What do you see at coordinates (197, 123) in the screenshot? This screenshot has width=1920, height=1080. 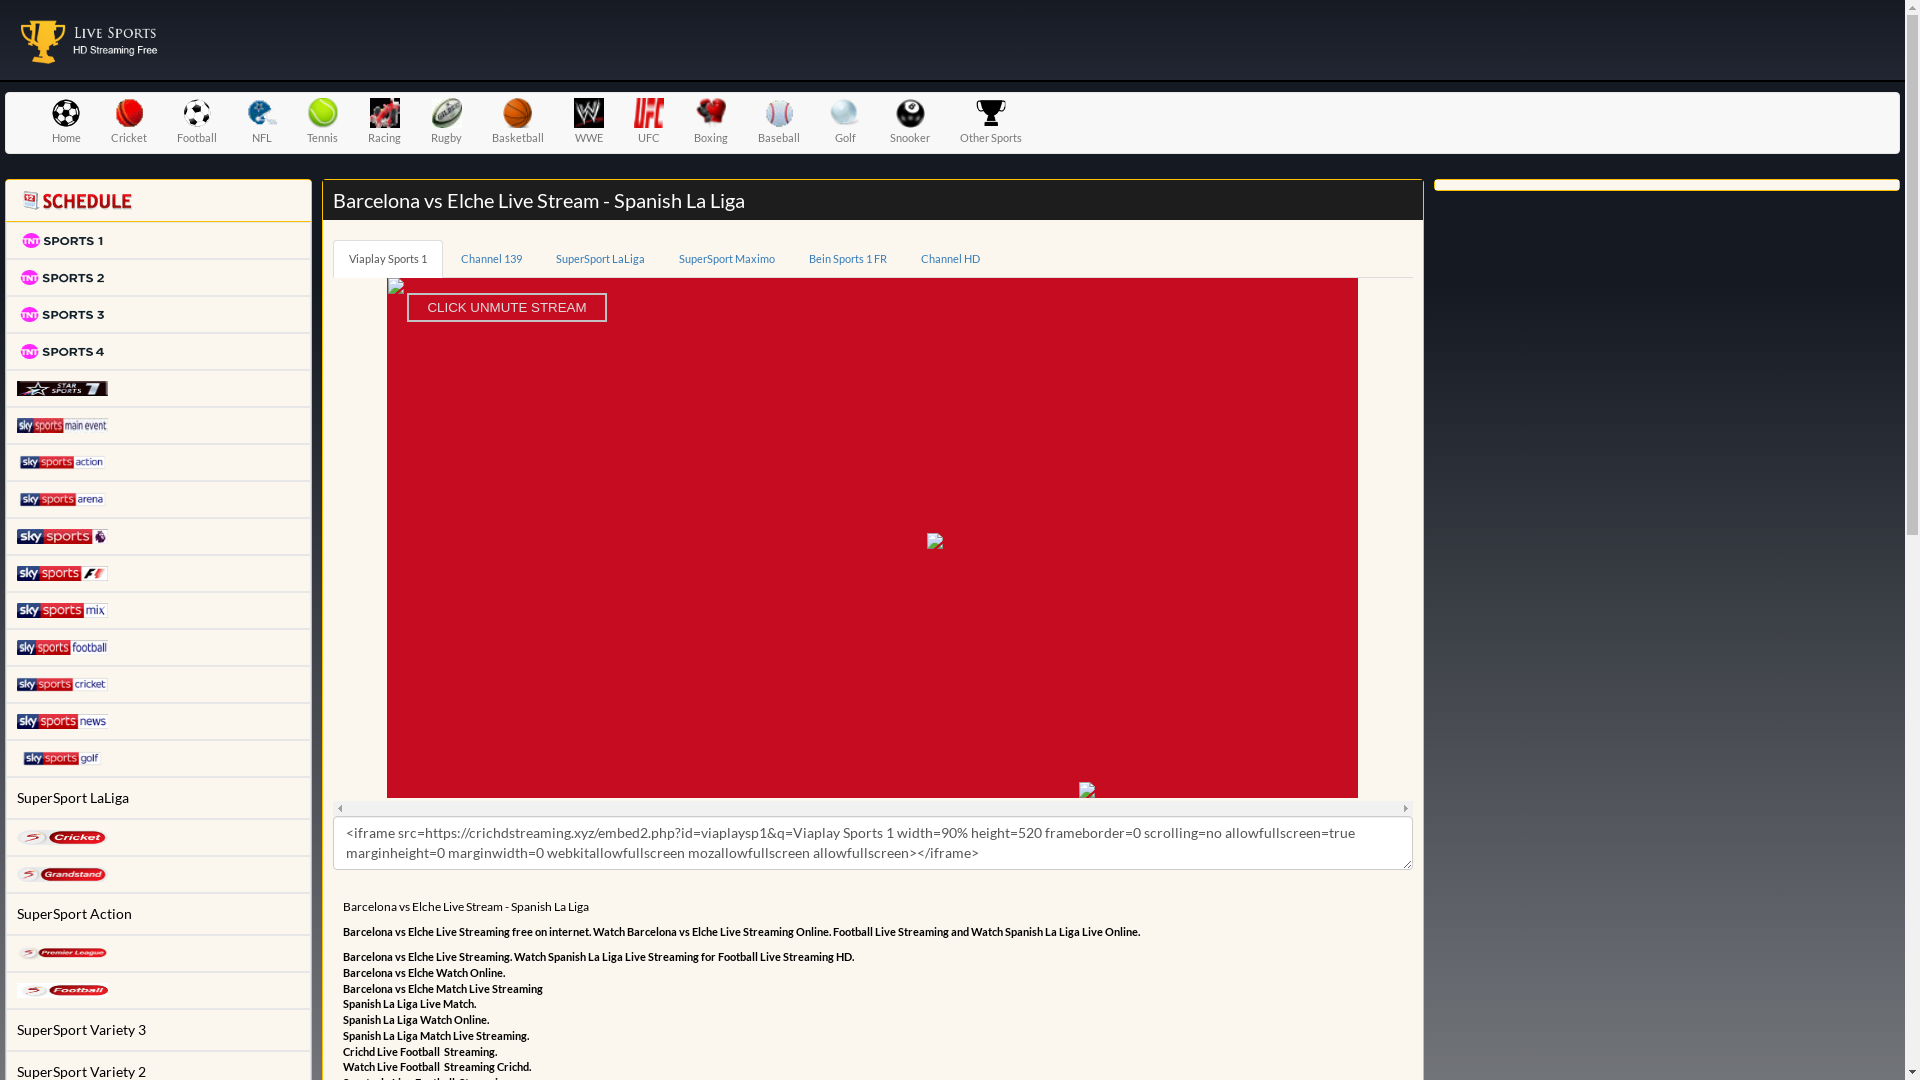 I see `Football` at bounding box center [197, 123].